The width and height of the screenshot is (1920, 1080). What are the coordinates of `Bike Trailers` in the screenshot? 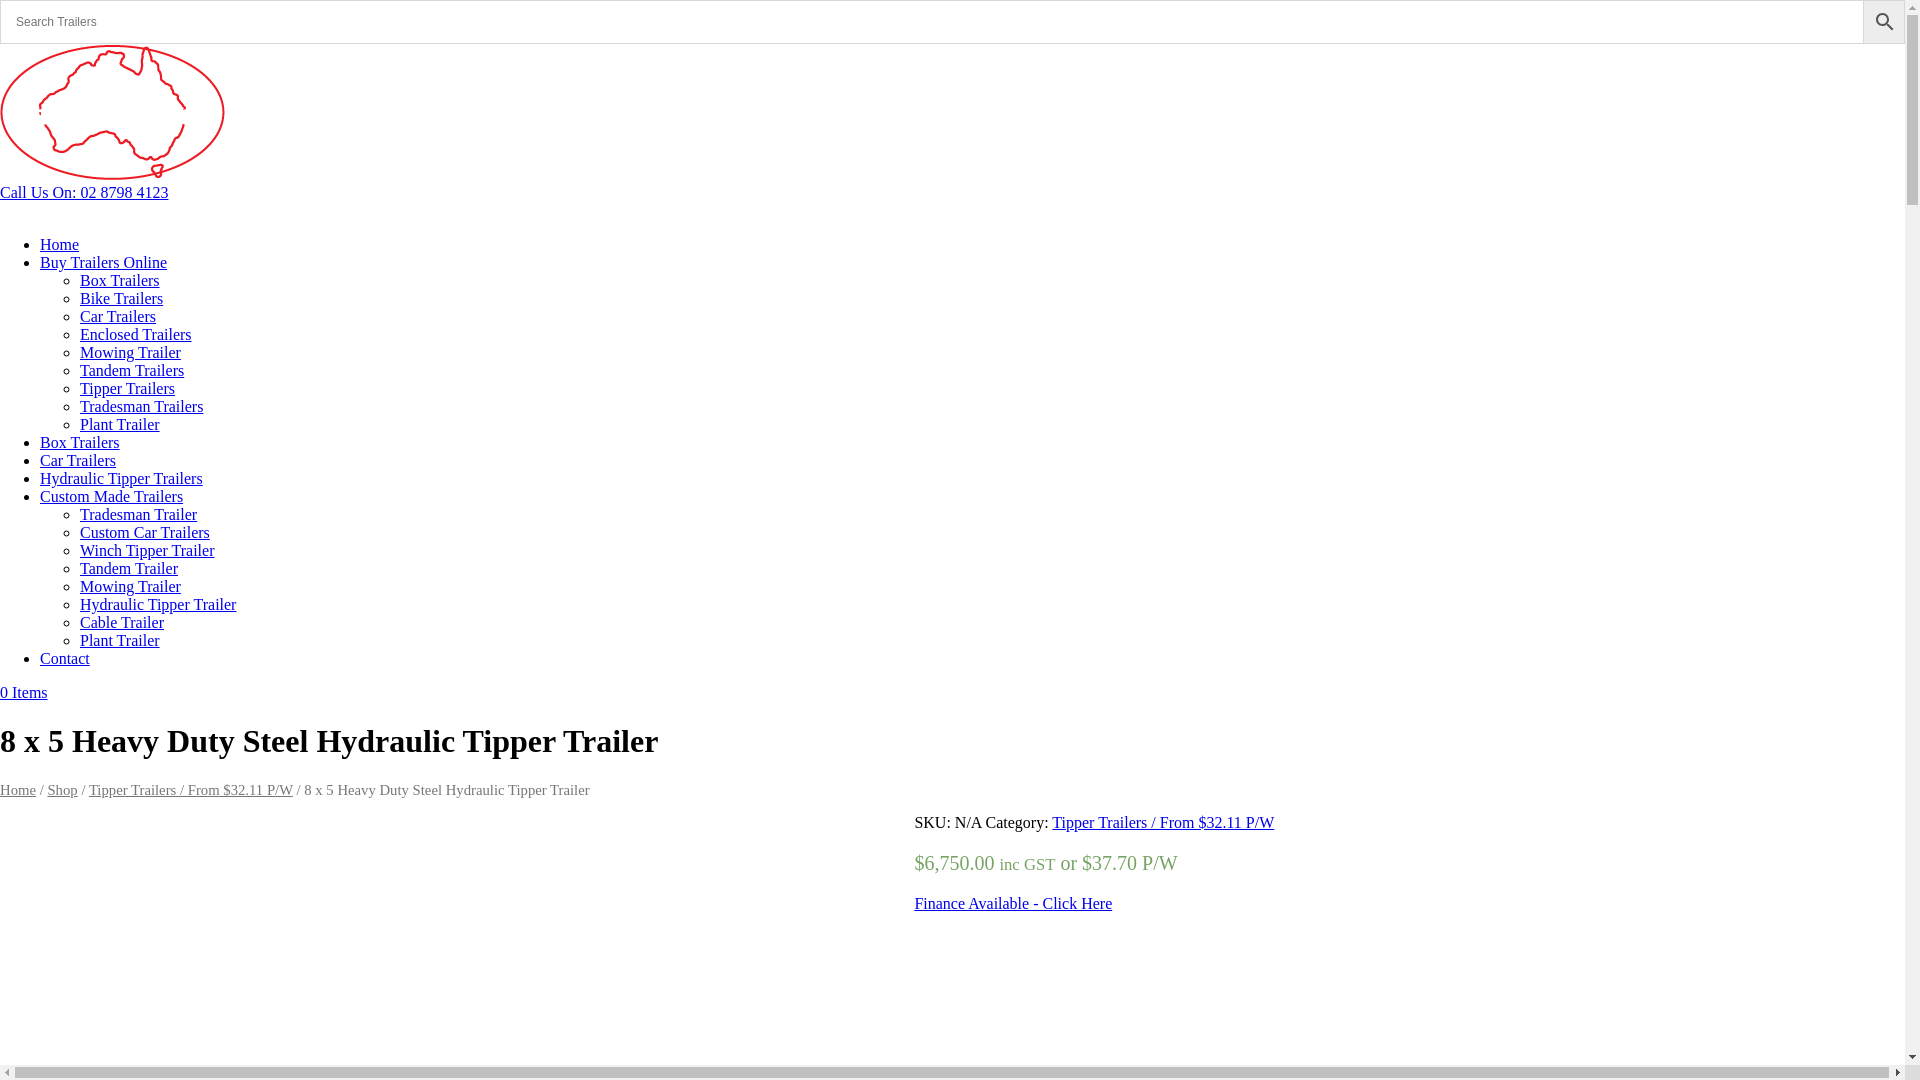 It's located at (122, 298).